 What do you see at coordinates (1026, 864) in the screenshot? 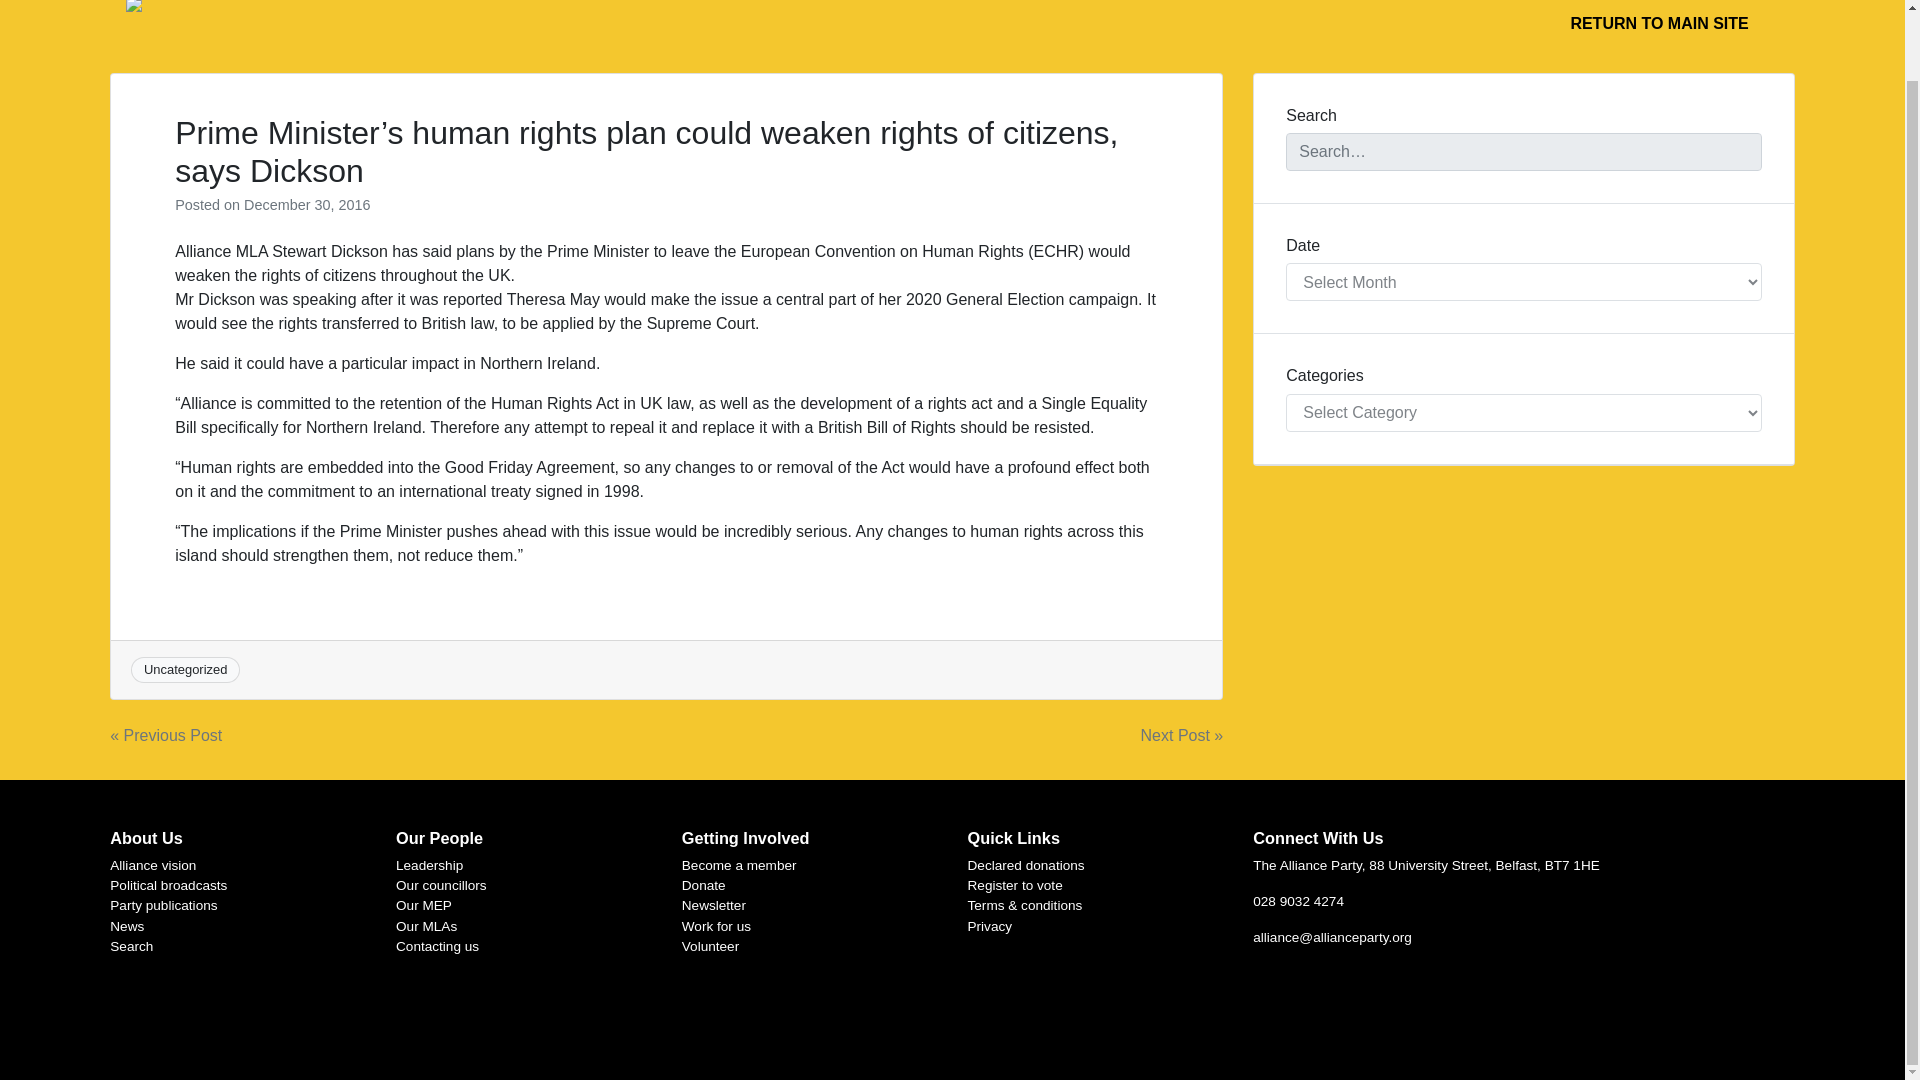
I see `Declared donations` at bounding box center [1026, 864].